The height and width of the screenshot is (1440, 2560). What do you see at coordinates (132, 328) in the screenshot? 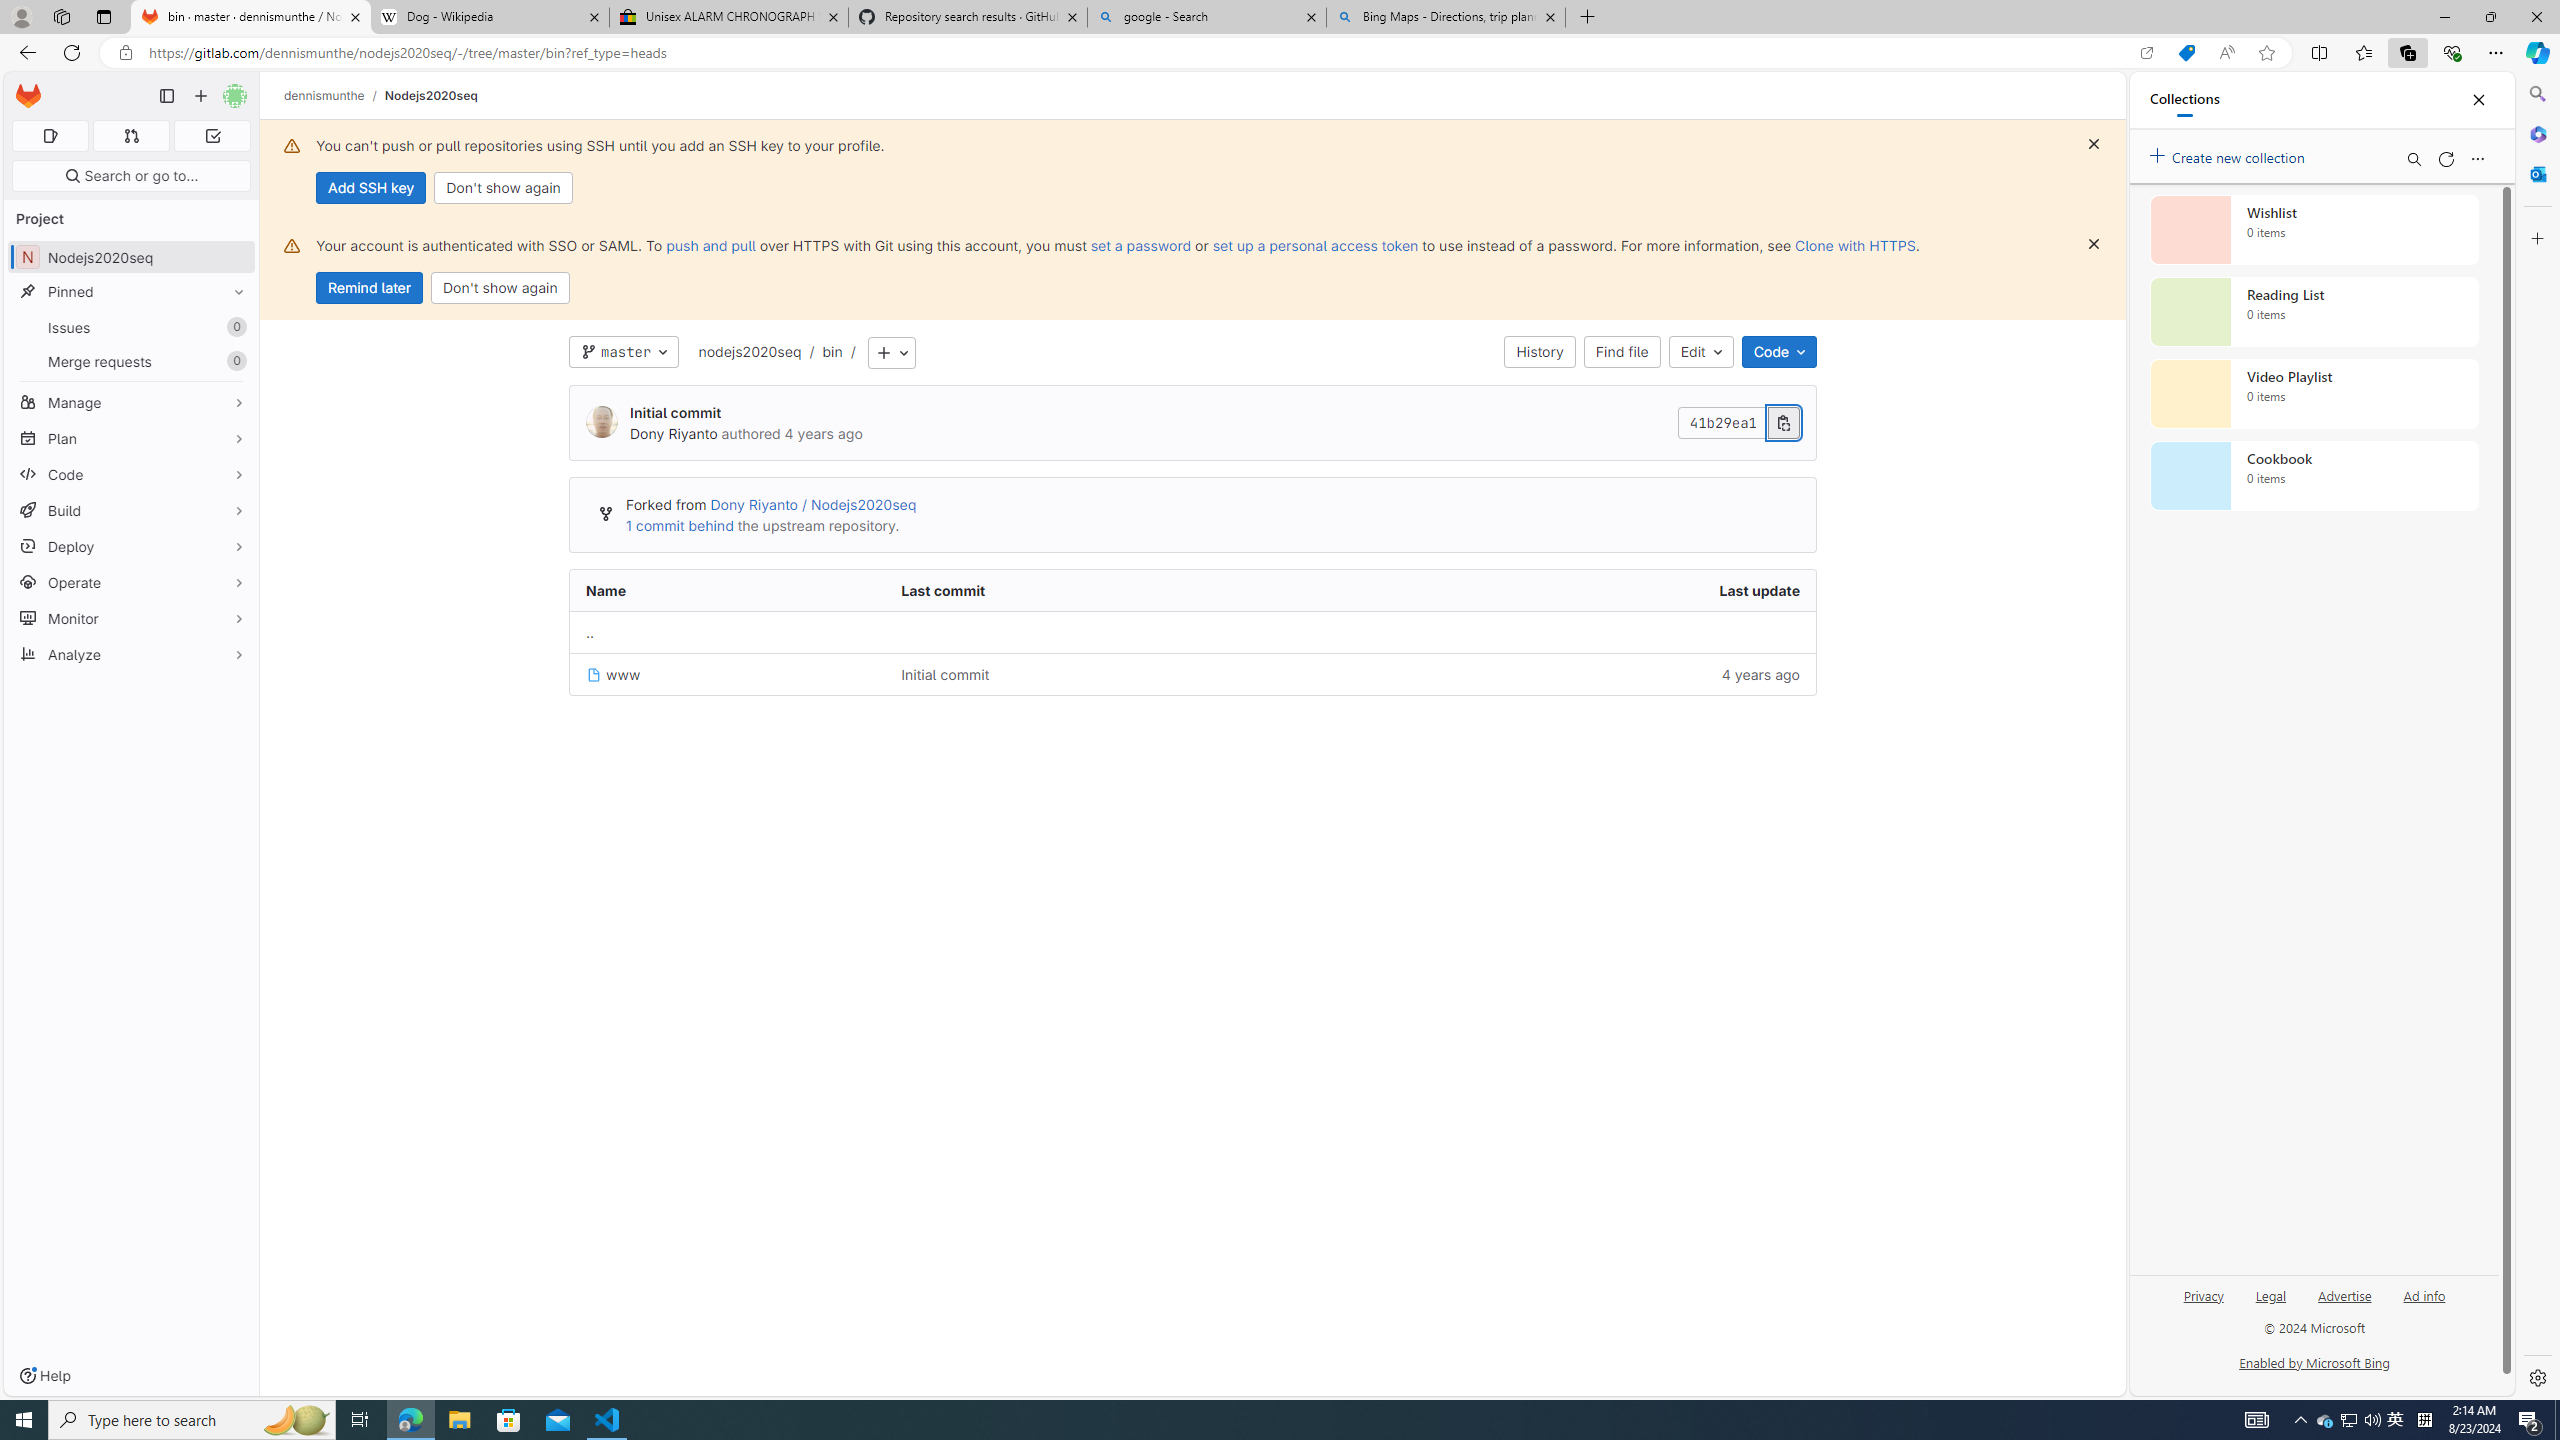
I see `Issues0` at bounding box center [132, 328].